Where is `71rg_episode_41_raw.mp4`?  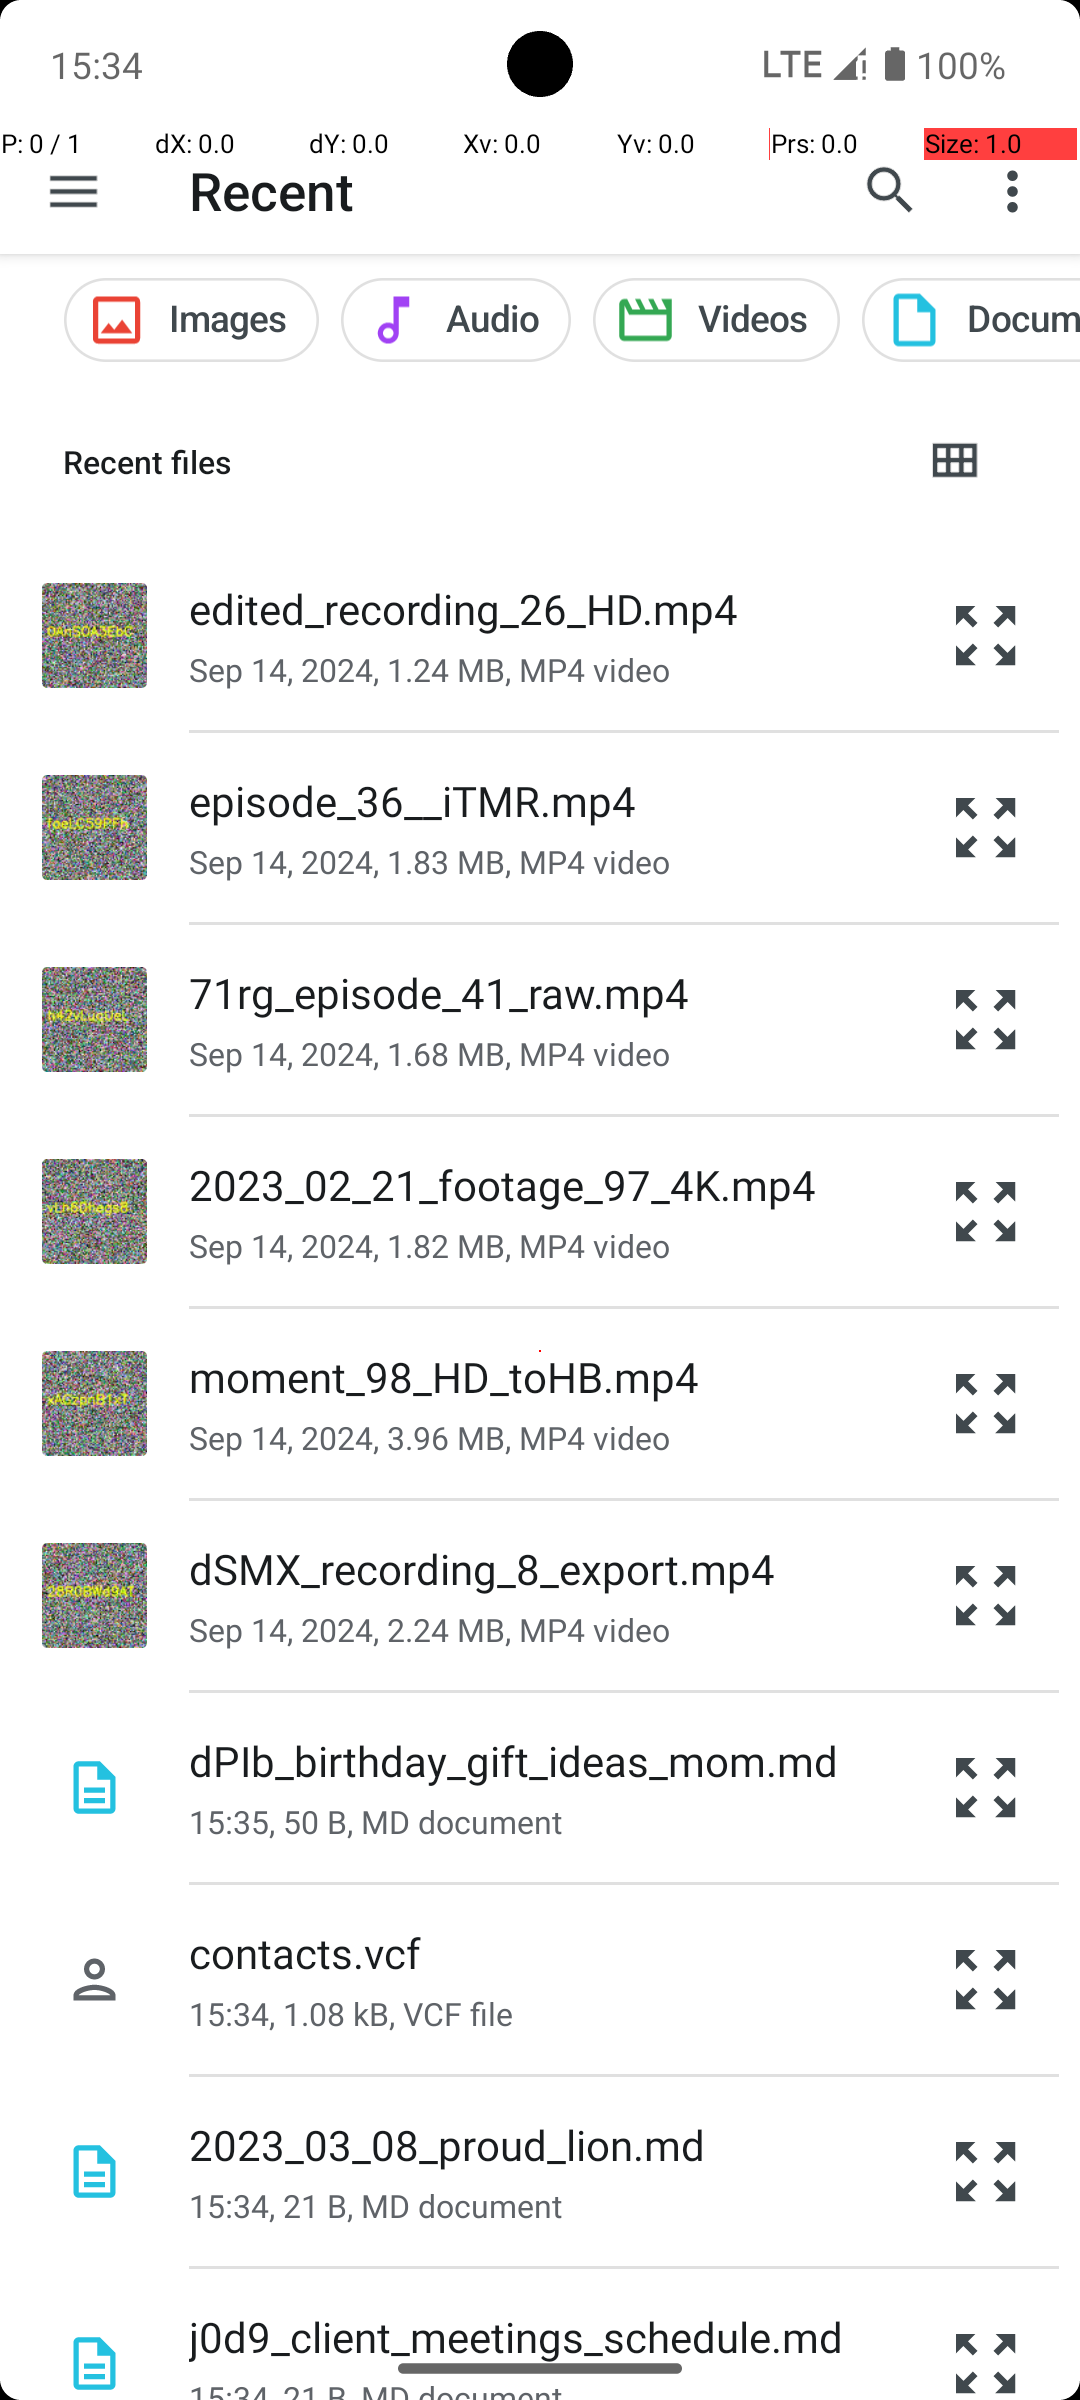 71rg_episode_41_raw.mp4 is located at coordinates (440, 992).